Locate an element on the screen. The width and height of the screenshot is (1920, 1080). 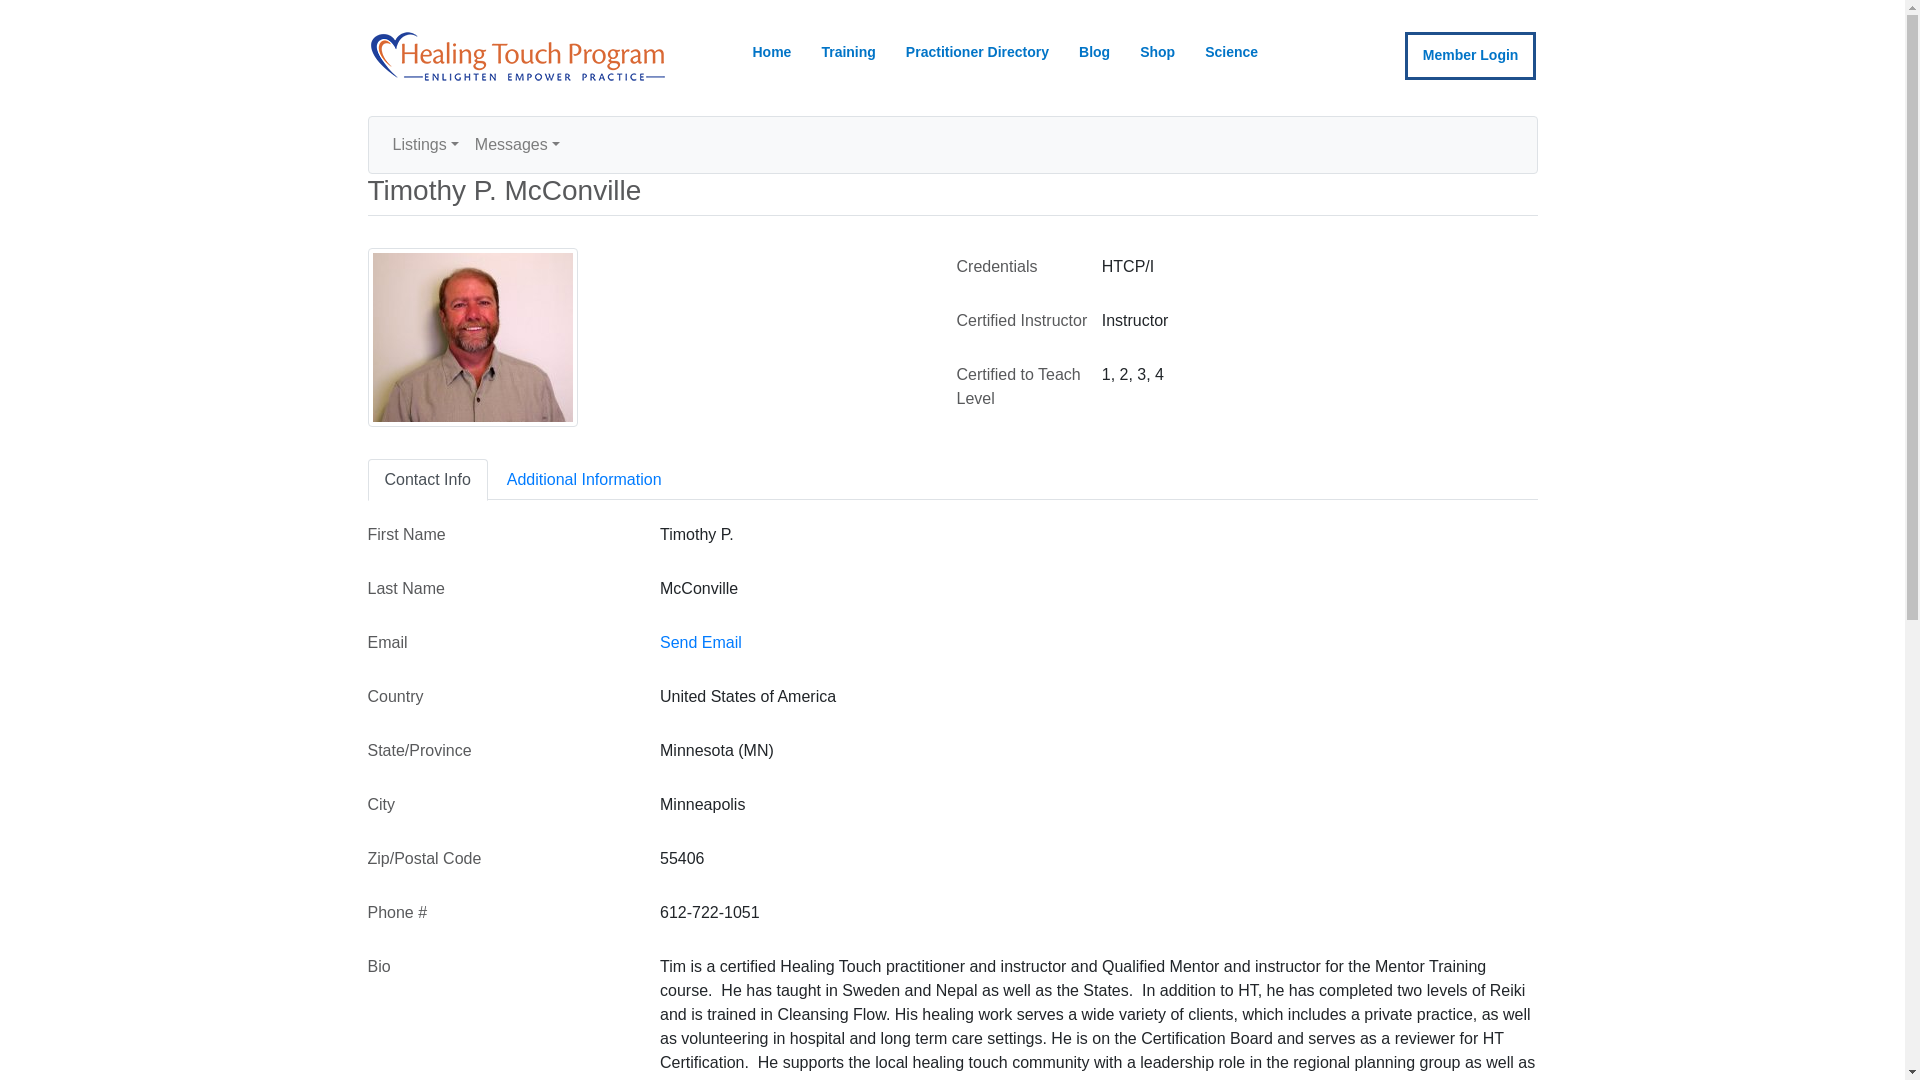
Messages is located at coordinates (517, 145).